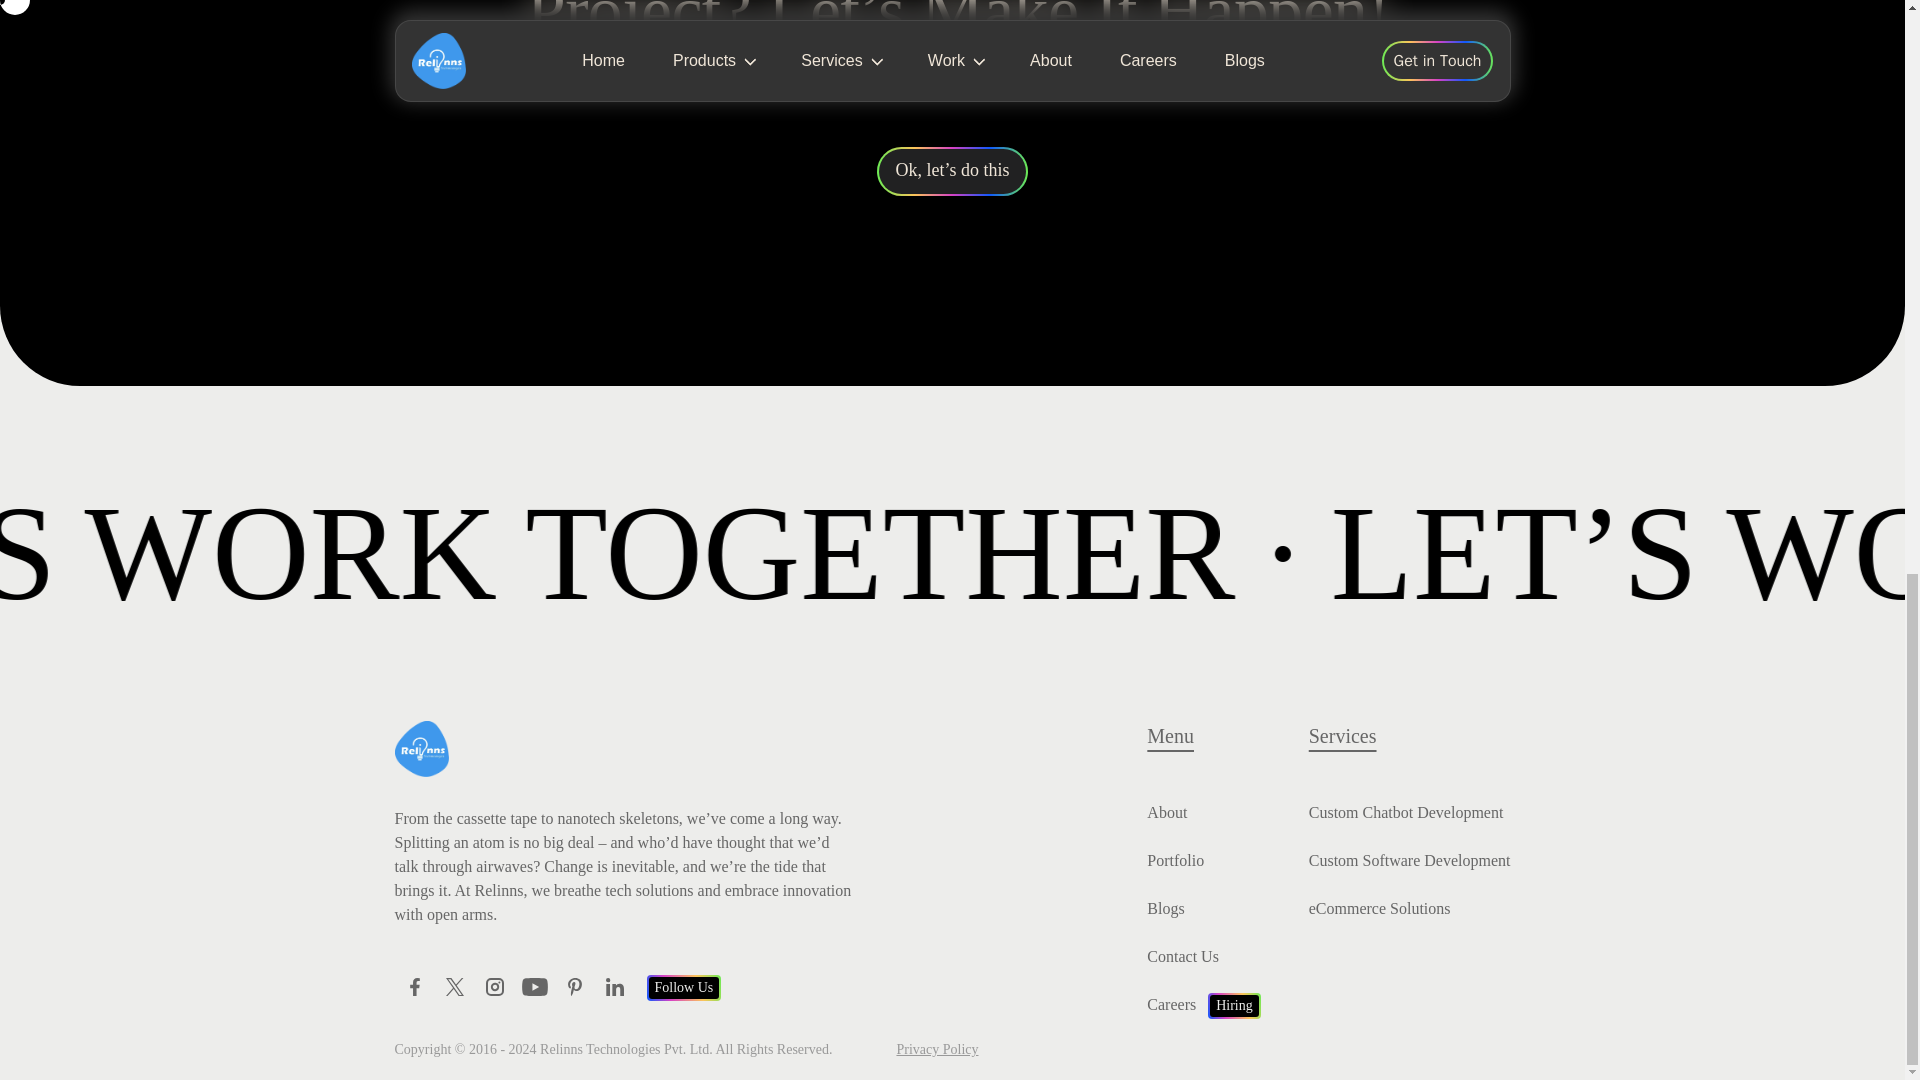 This screenshot has width=1920, height=1080. What do you see at coordinates (1166, 812) in the screenshot?
I see `About` at bounding box center [1166, 812].